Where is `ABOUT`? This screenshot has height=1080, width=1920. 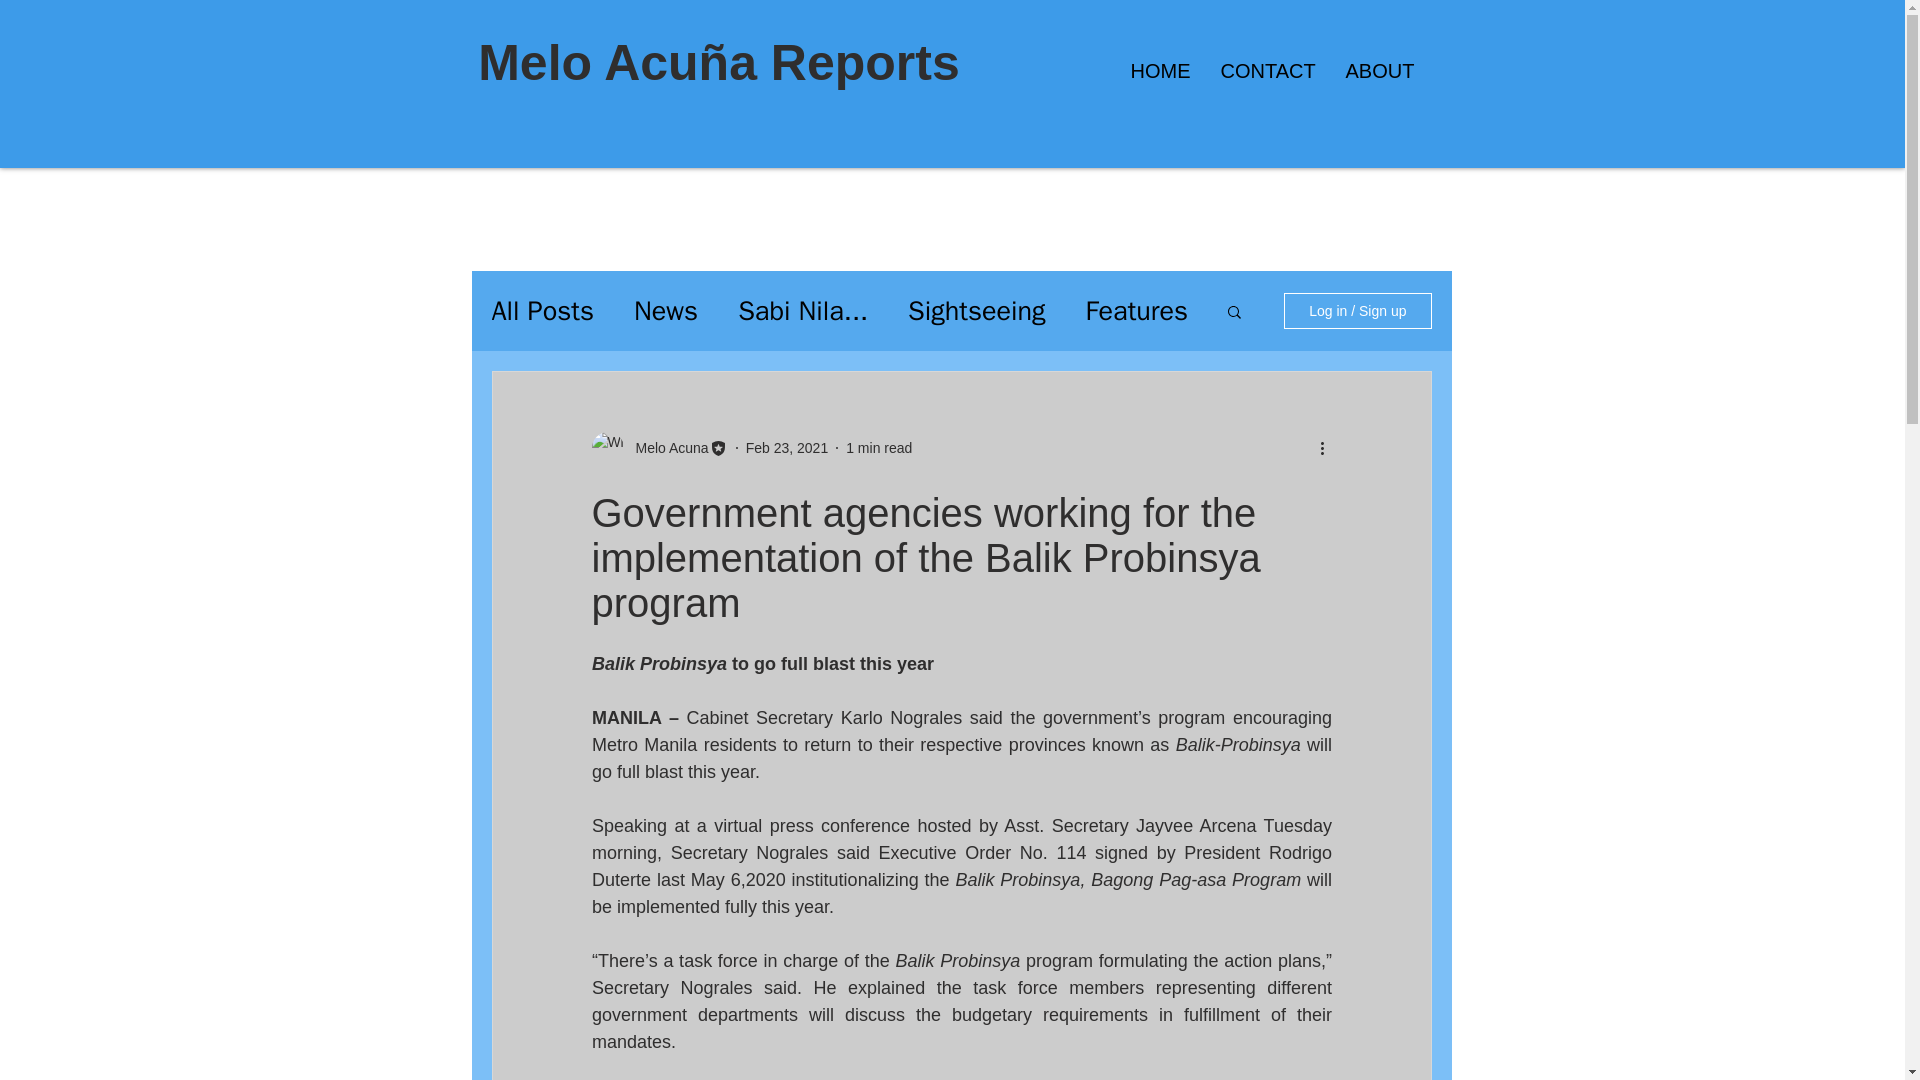 ABOUT is located at coordinates (1379, 71).